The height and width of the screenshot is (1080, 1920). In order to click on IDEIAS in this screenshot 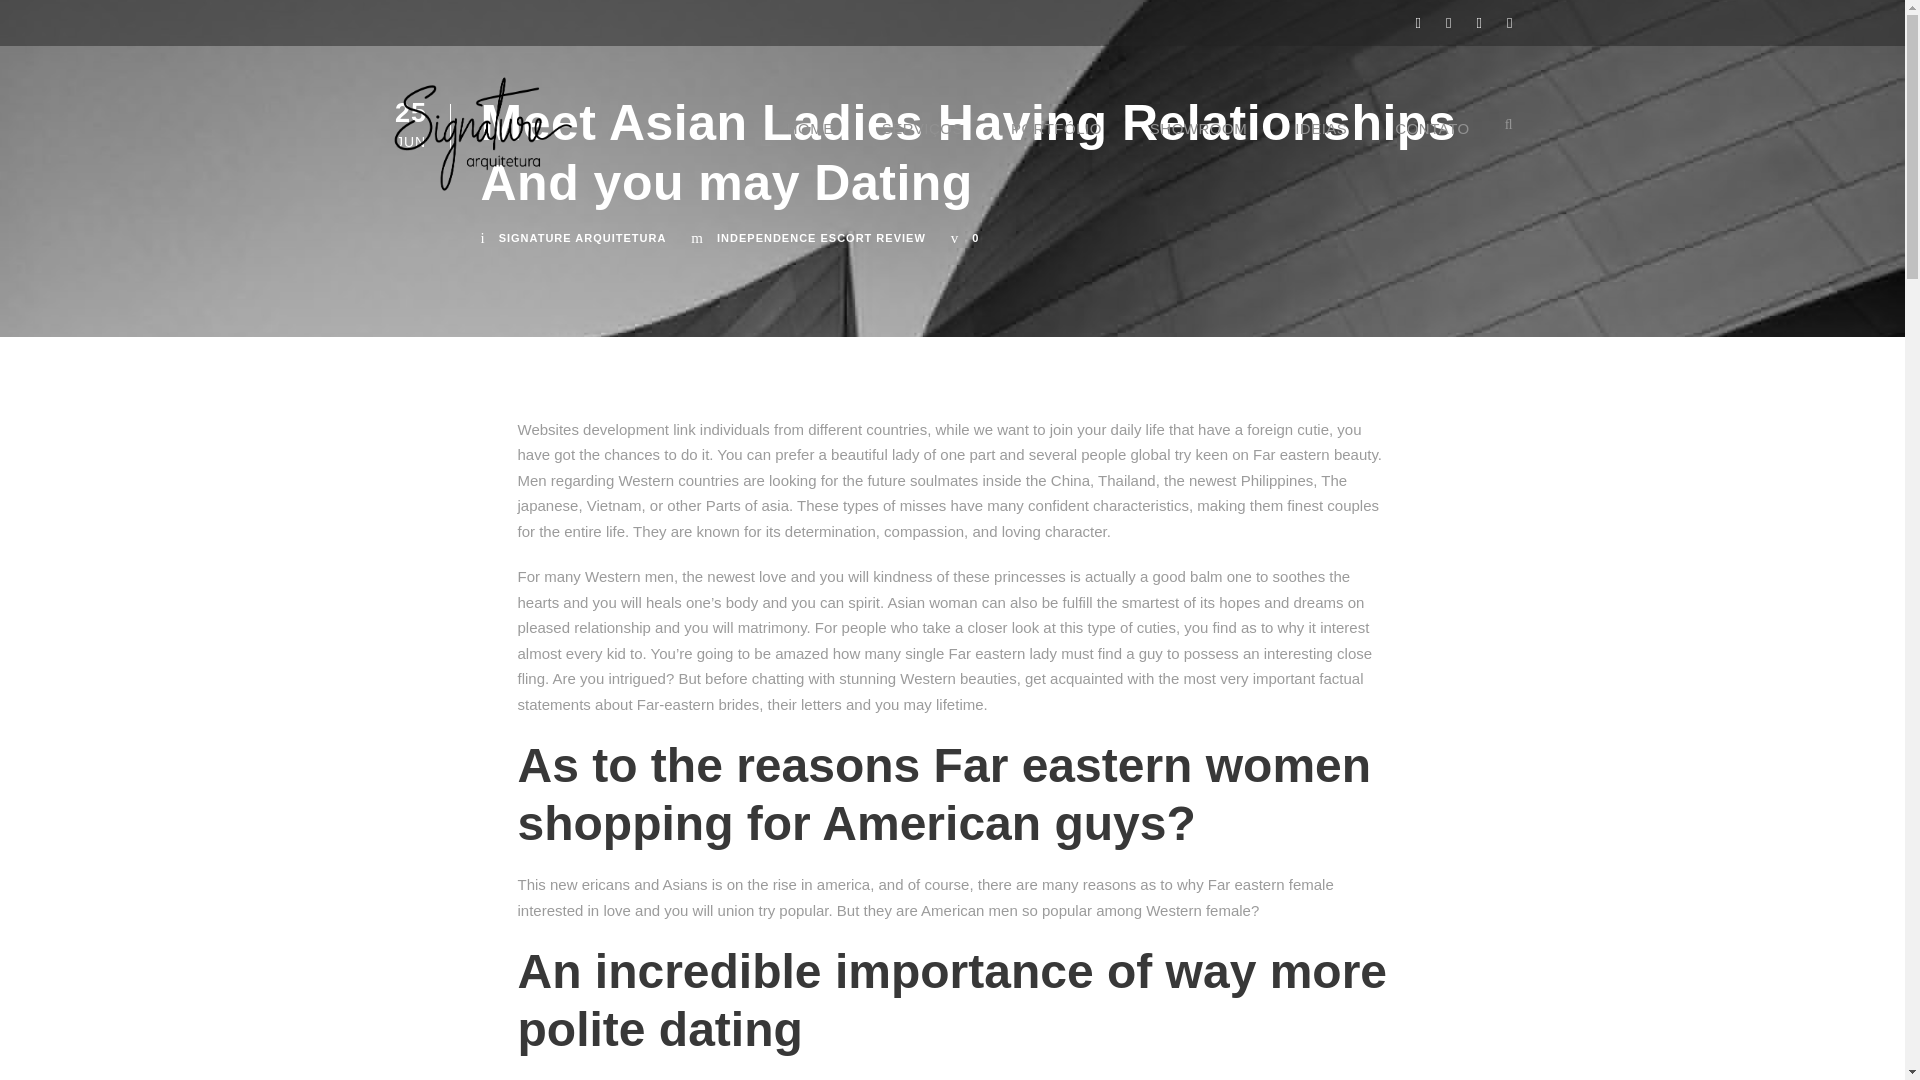, I will do `click(1320, 142)`.